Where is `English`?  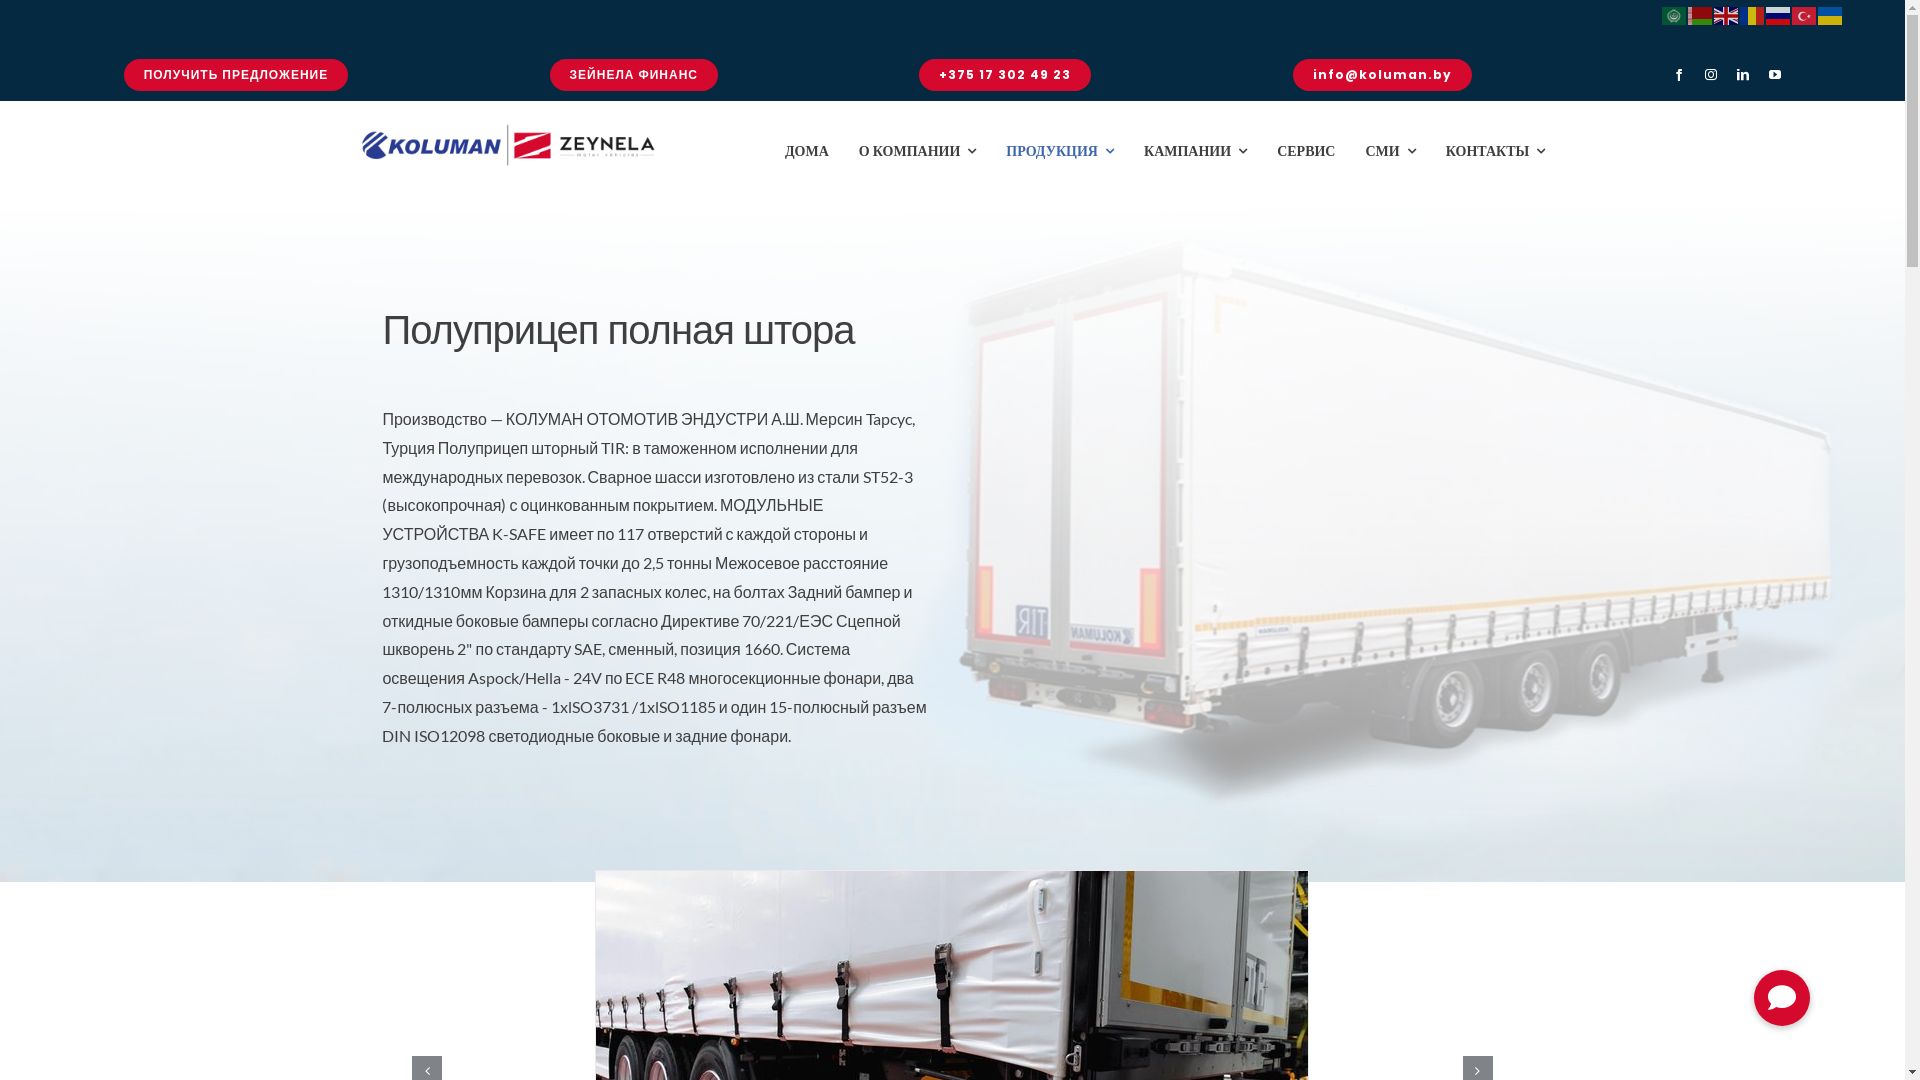 English is located at coordinates (1727, 14).